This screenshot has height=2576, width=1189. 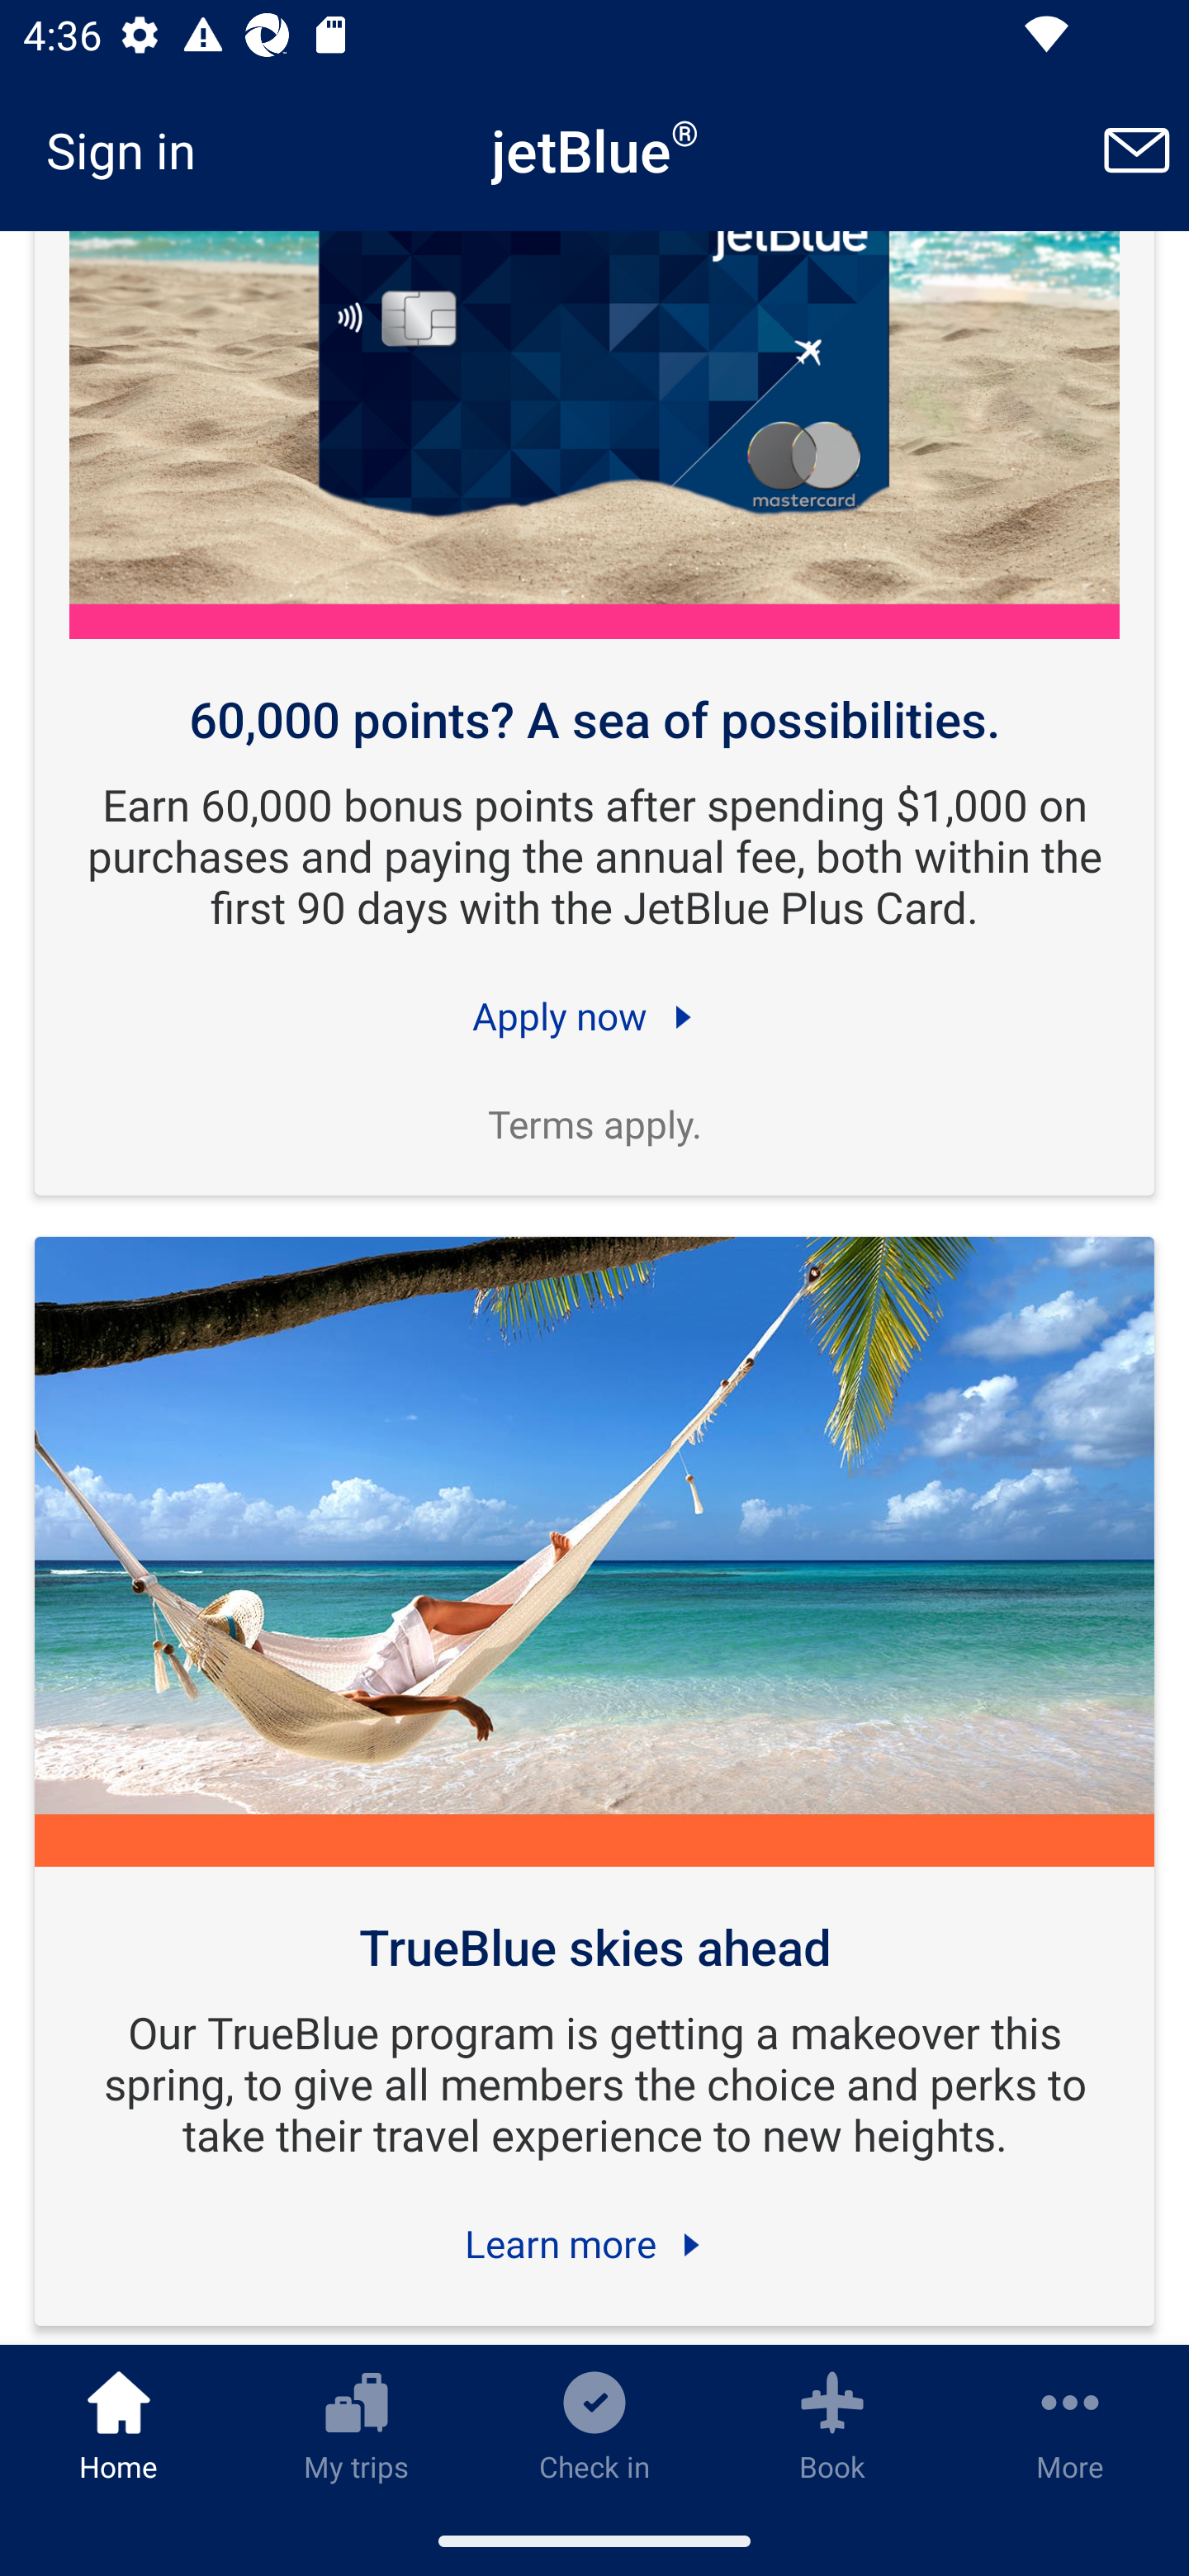 I want to click on My trips, so click(x=357, y=2425).